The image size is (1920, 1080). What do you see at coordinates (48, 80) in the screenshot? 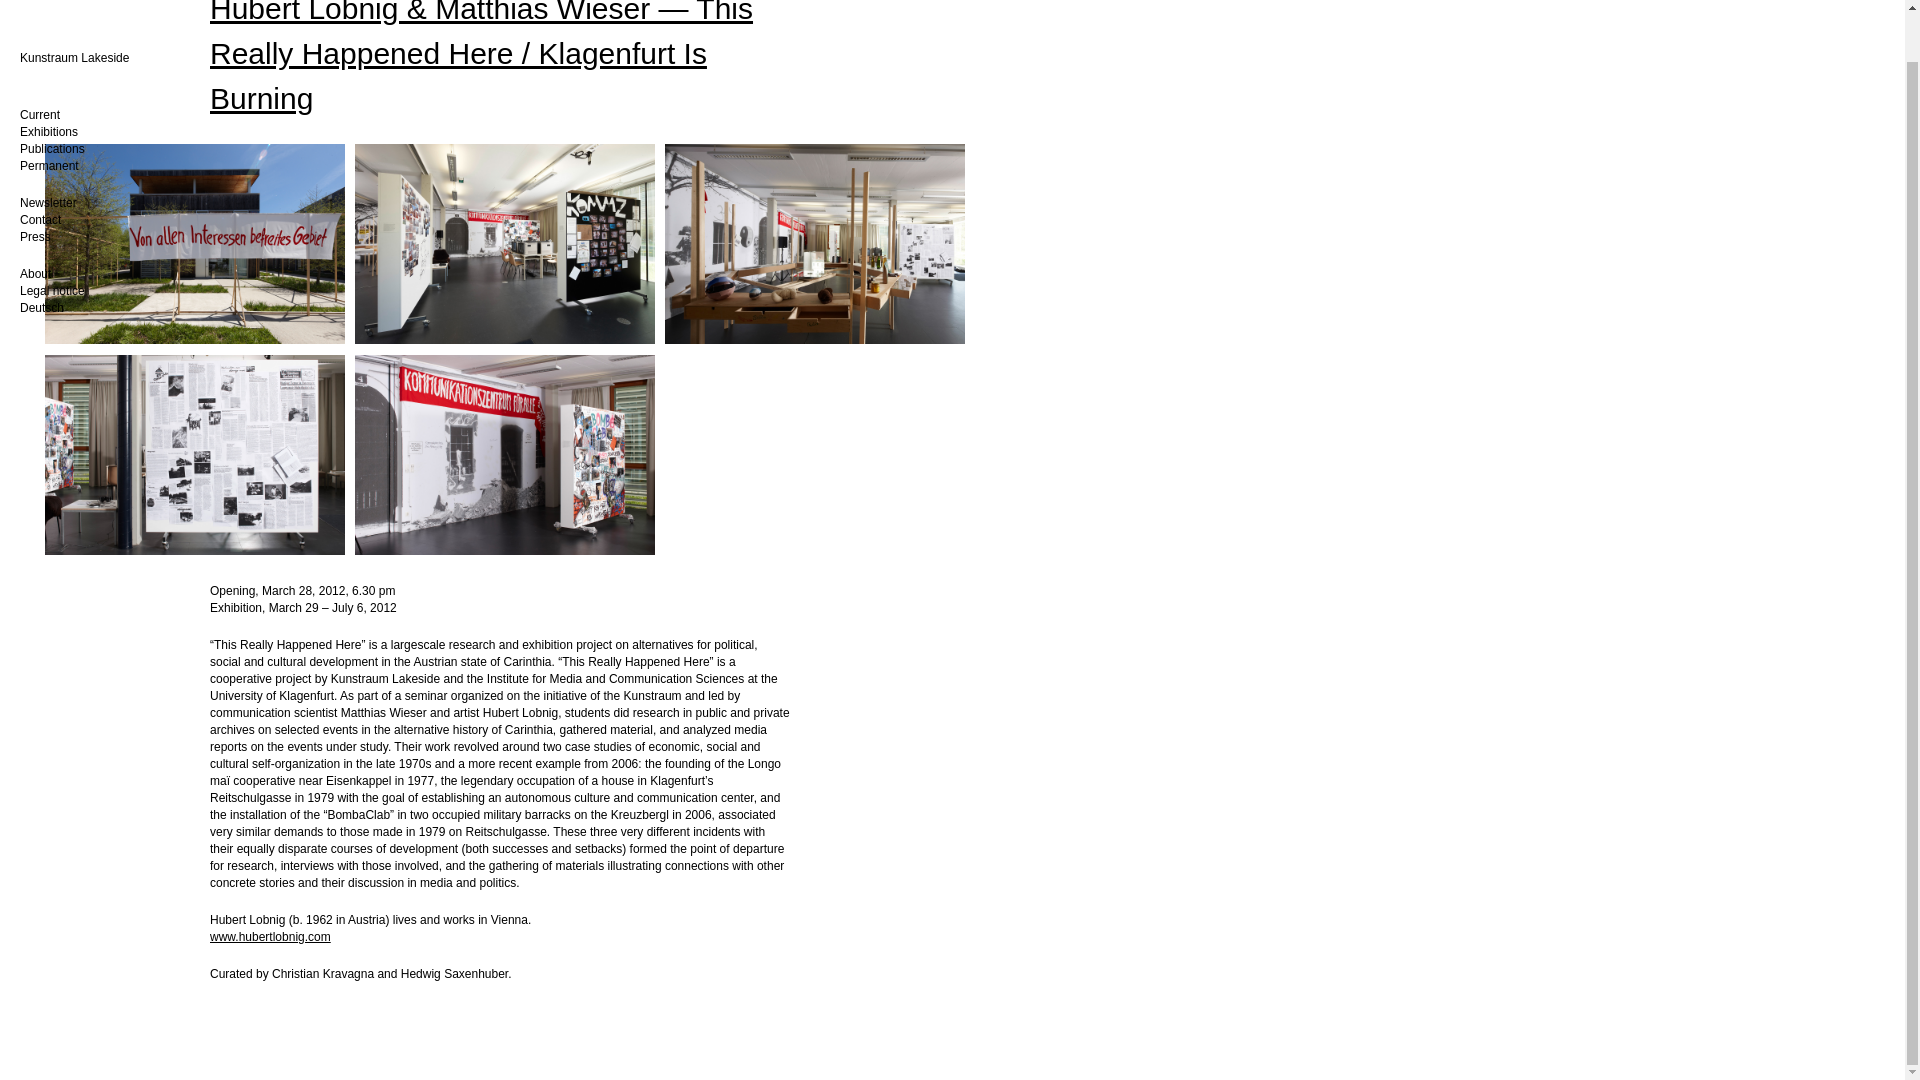
I see `Exhibitions` at bounding box center [48, 80].